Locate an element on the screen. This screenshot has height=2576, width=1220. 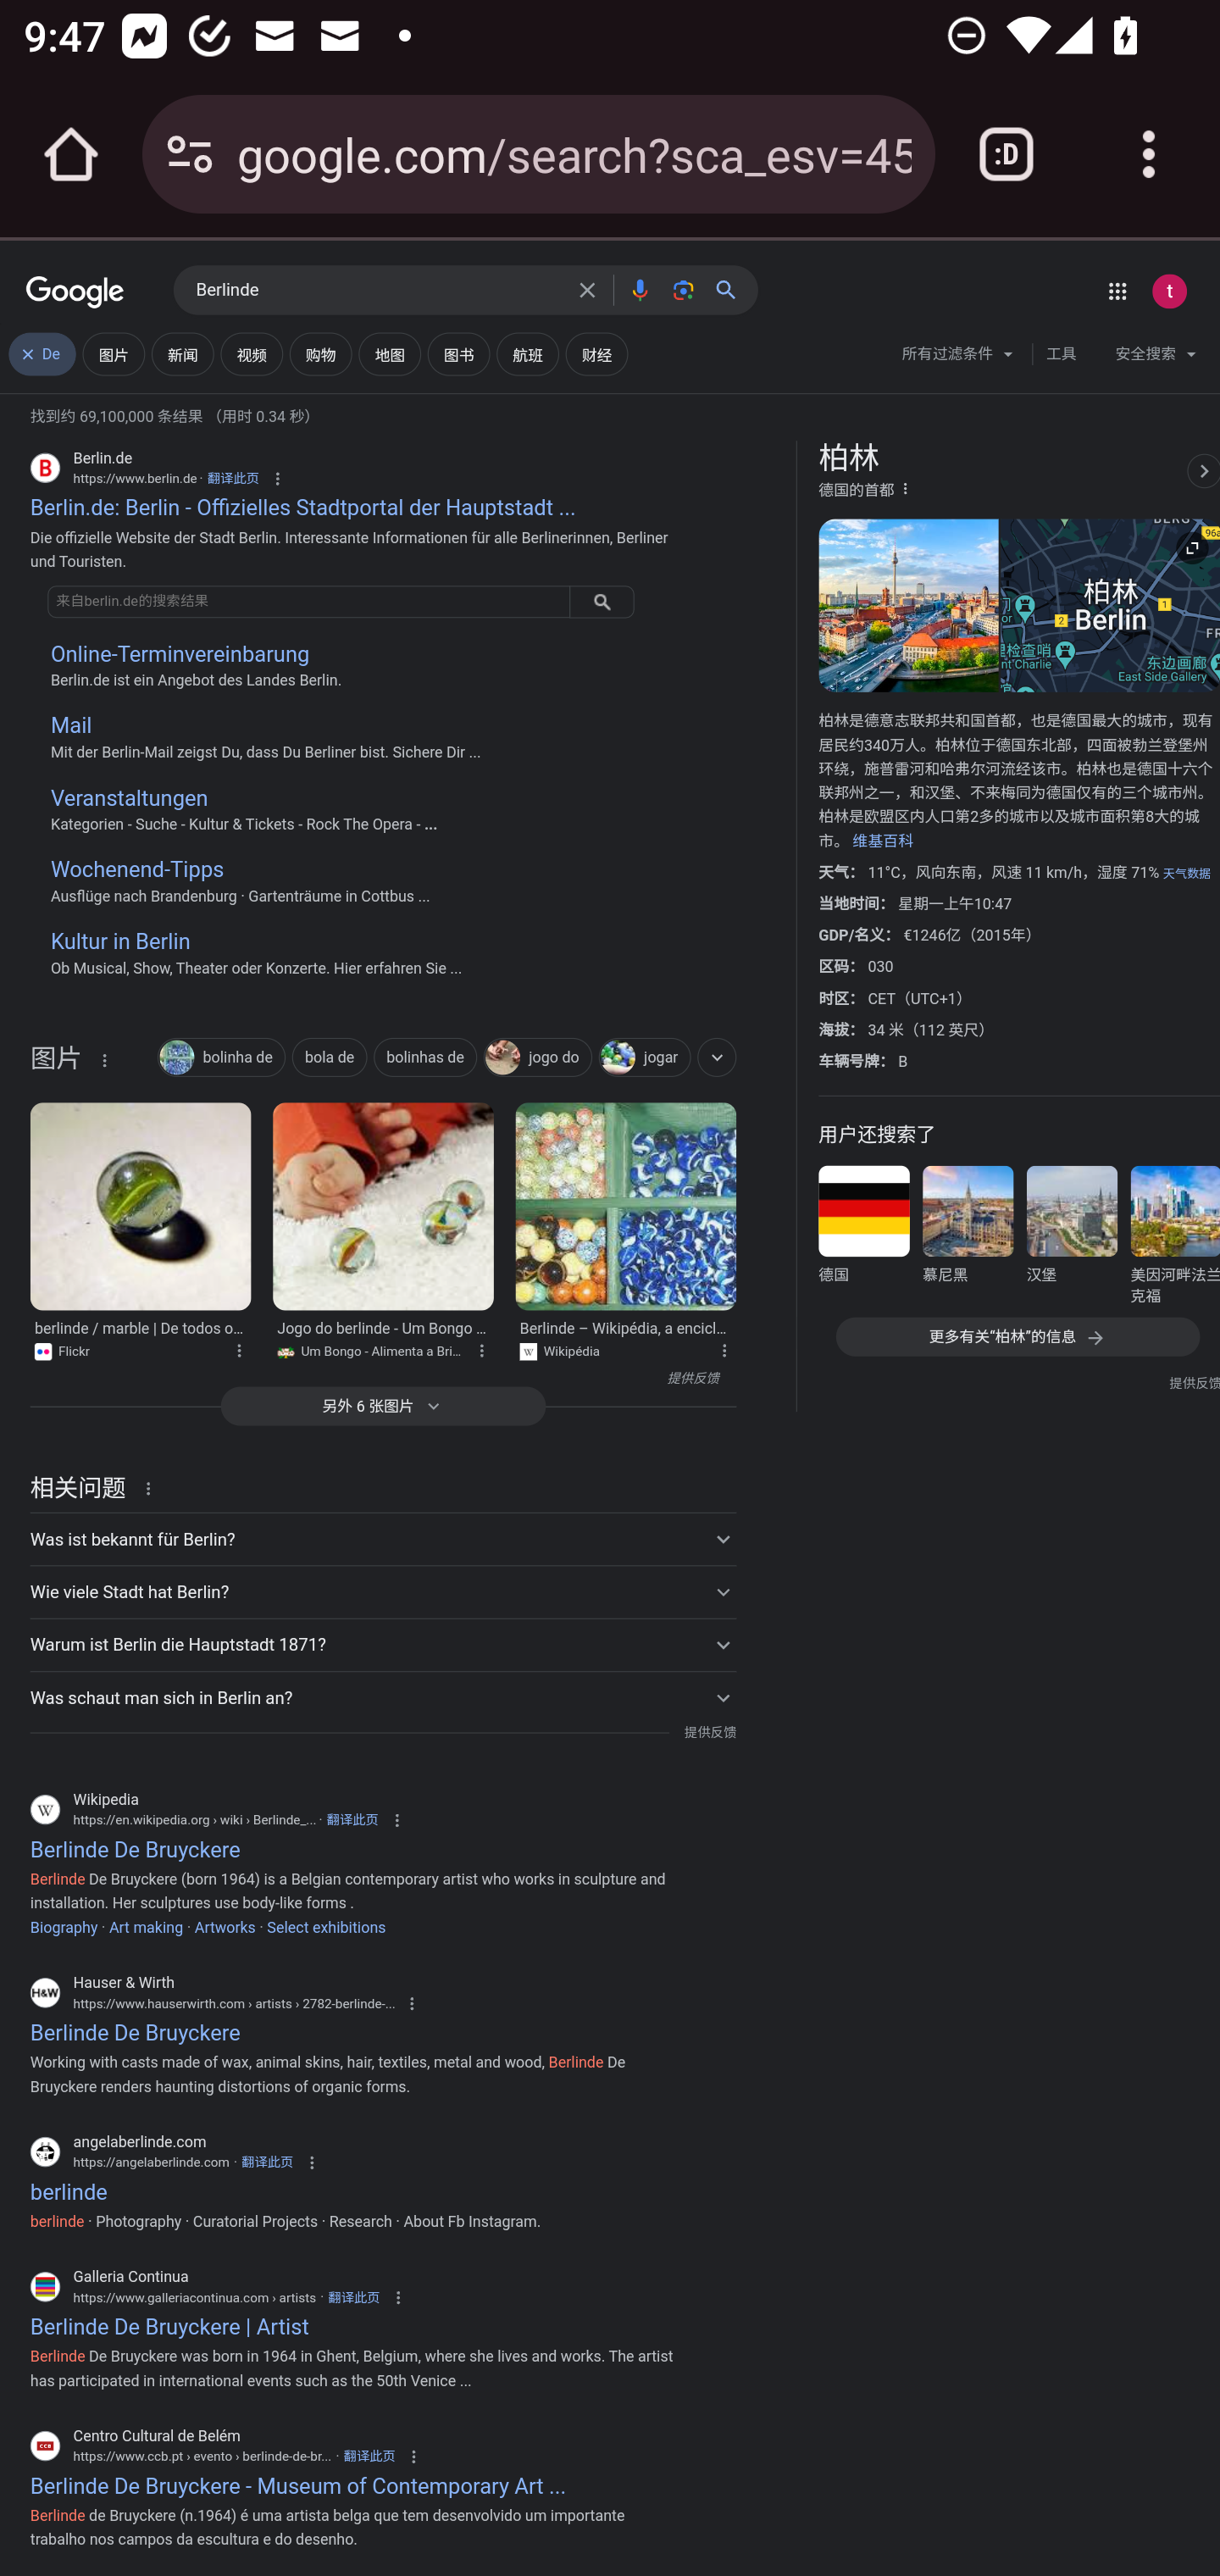
航班 is located at coordinates (527, 354).